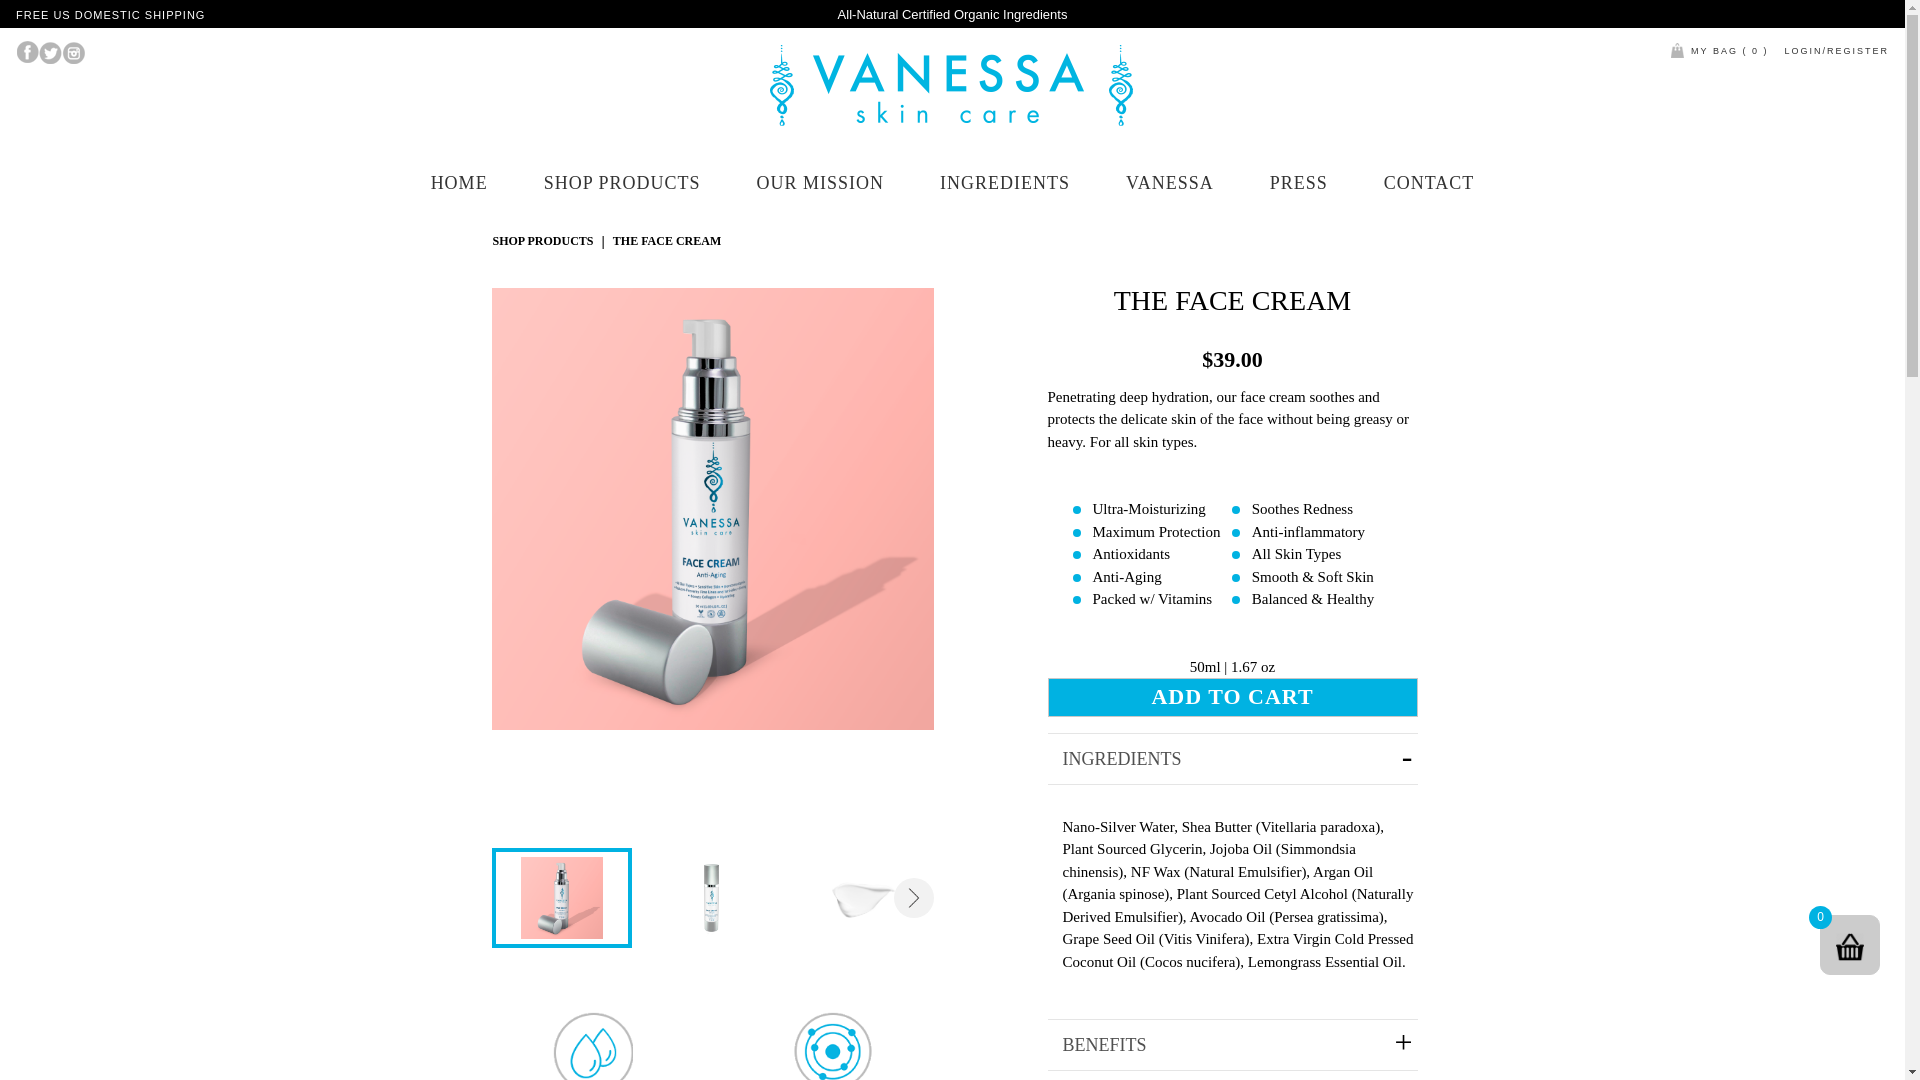  Describe the element at coordinates (1169, 182) in the screenshot. I see `VANESSA` at that location.